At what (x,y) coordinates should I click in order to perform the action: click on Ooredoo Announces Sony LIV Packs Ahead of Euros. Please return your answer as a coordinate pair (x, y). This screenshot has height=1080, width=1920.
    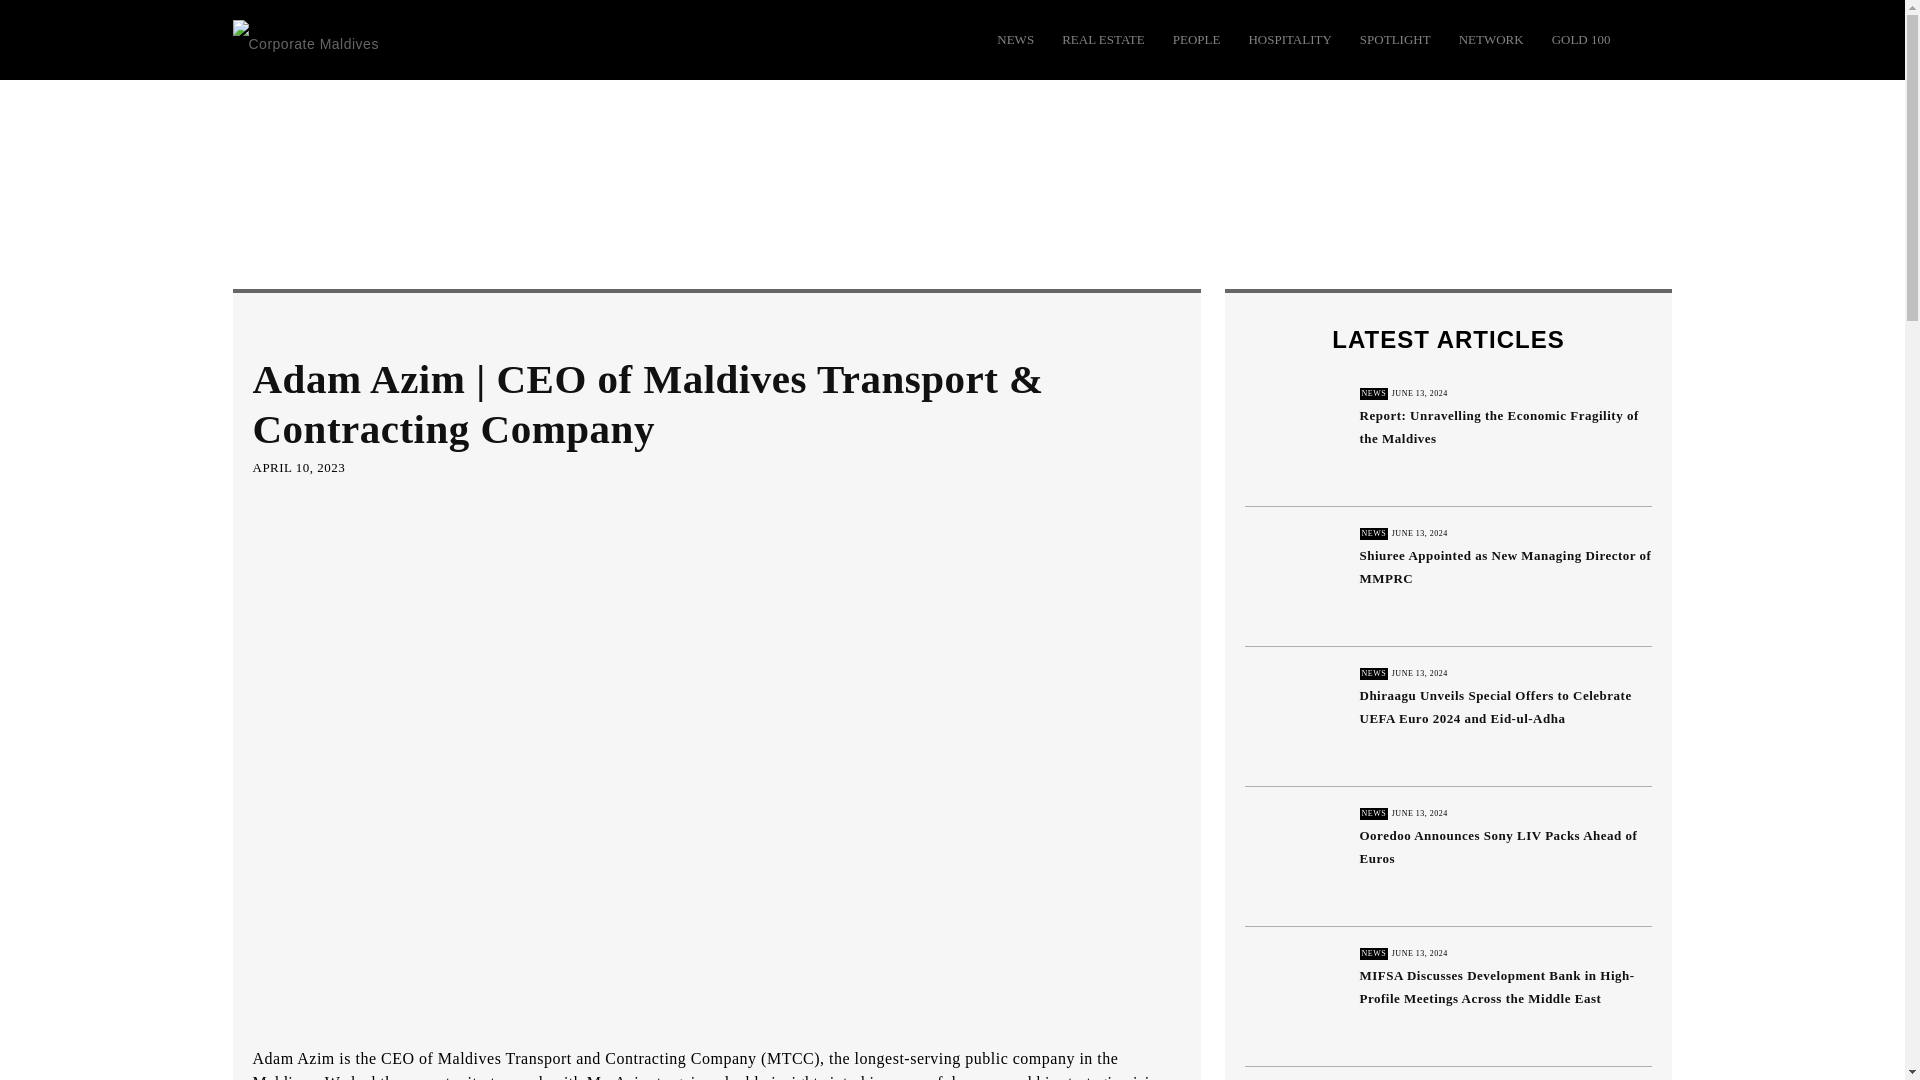
    Looking at the image, I should click on (1498, 847).